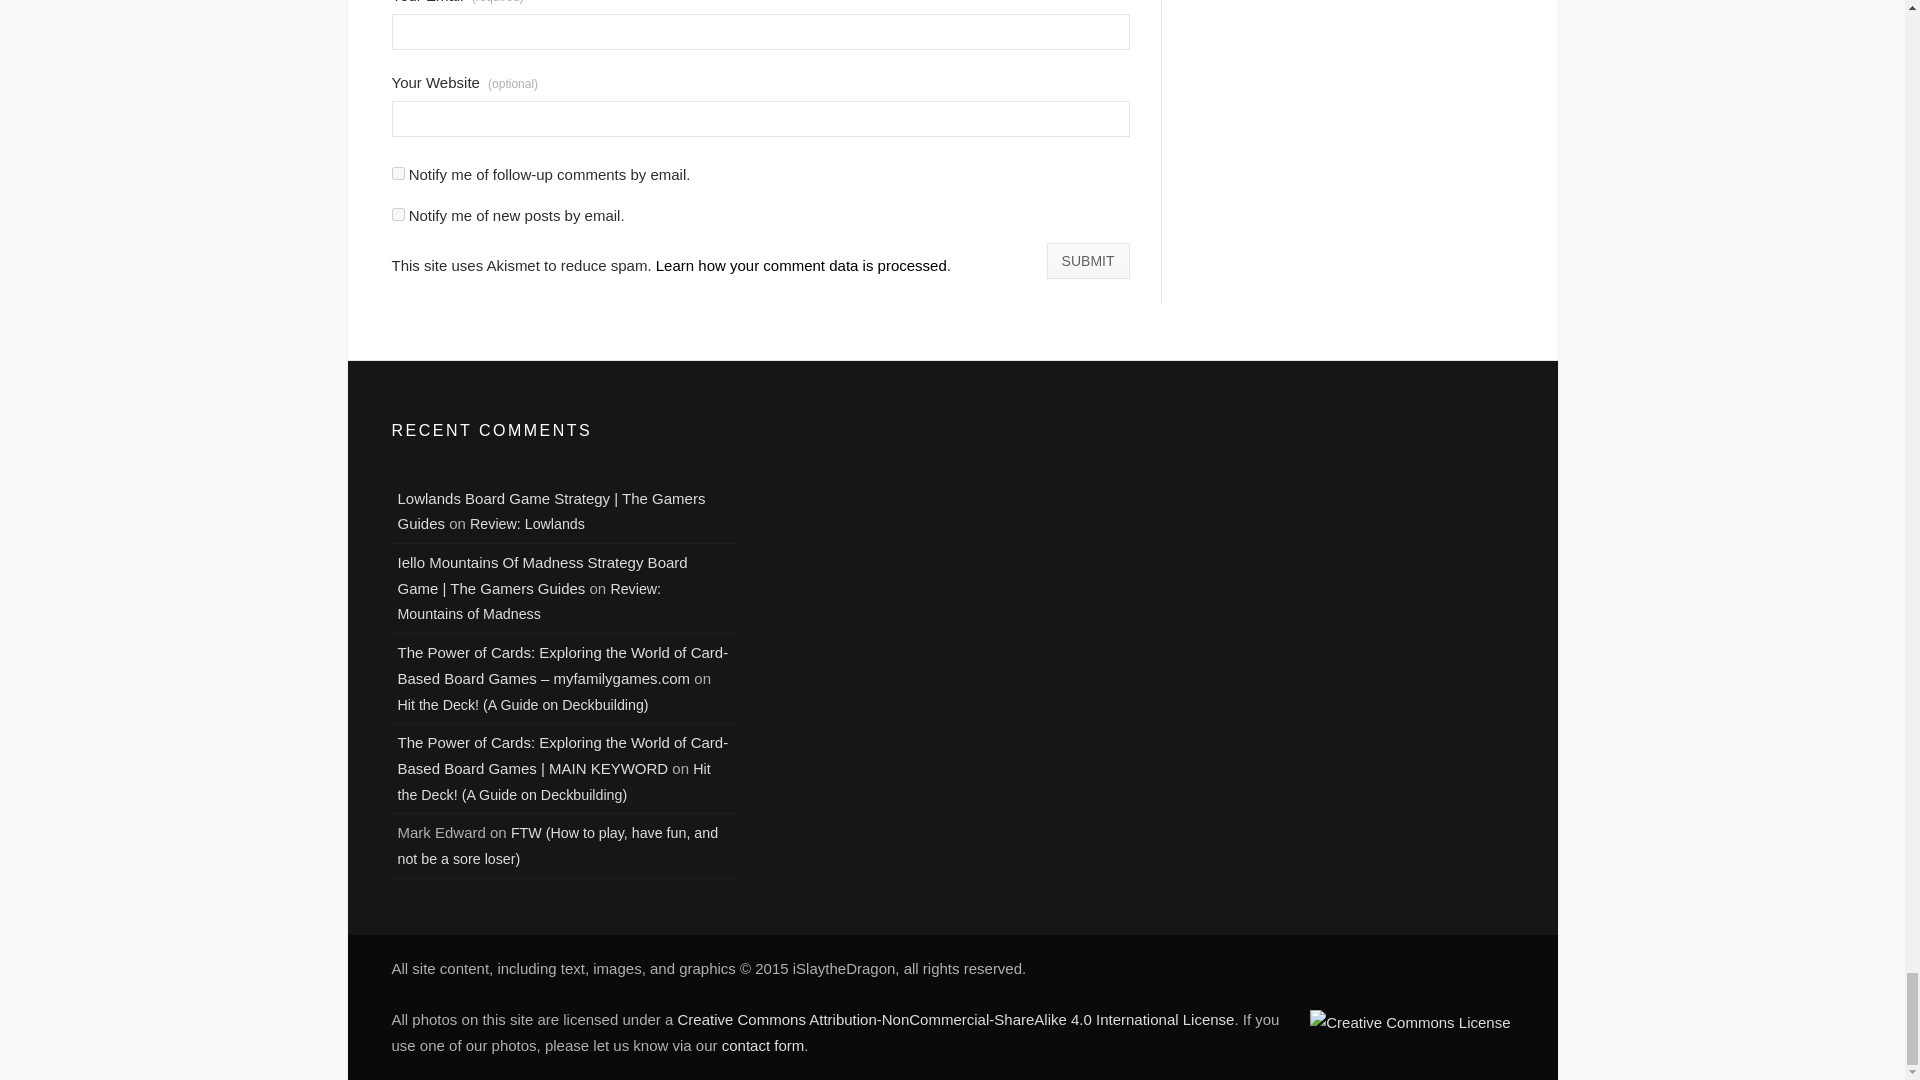 This screenshot has width=1920, height=1080. I want to click on subscribe, so click(398, 214).